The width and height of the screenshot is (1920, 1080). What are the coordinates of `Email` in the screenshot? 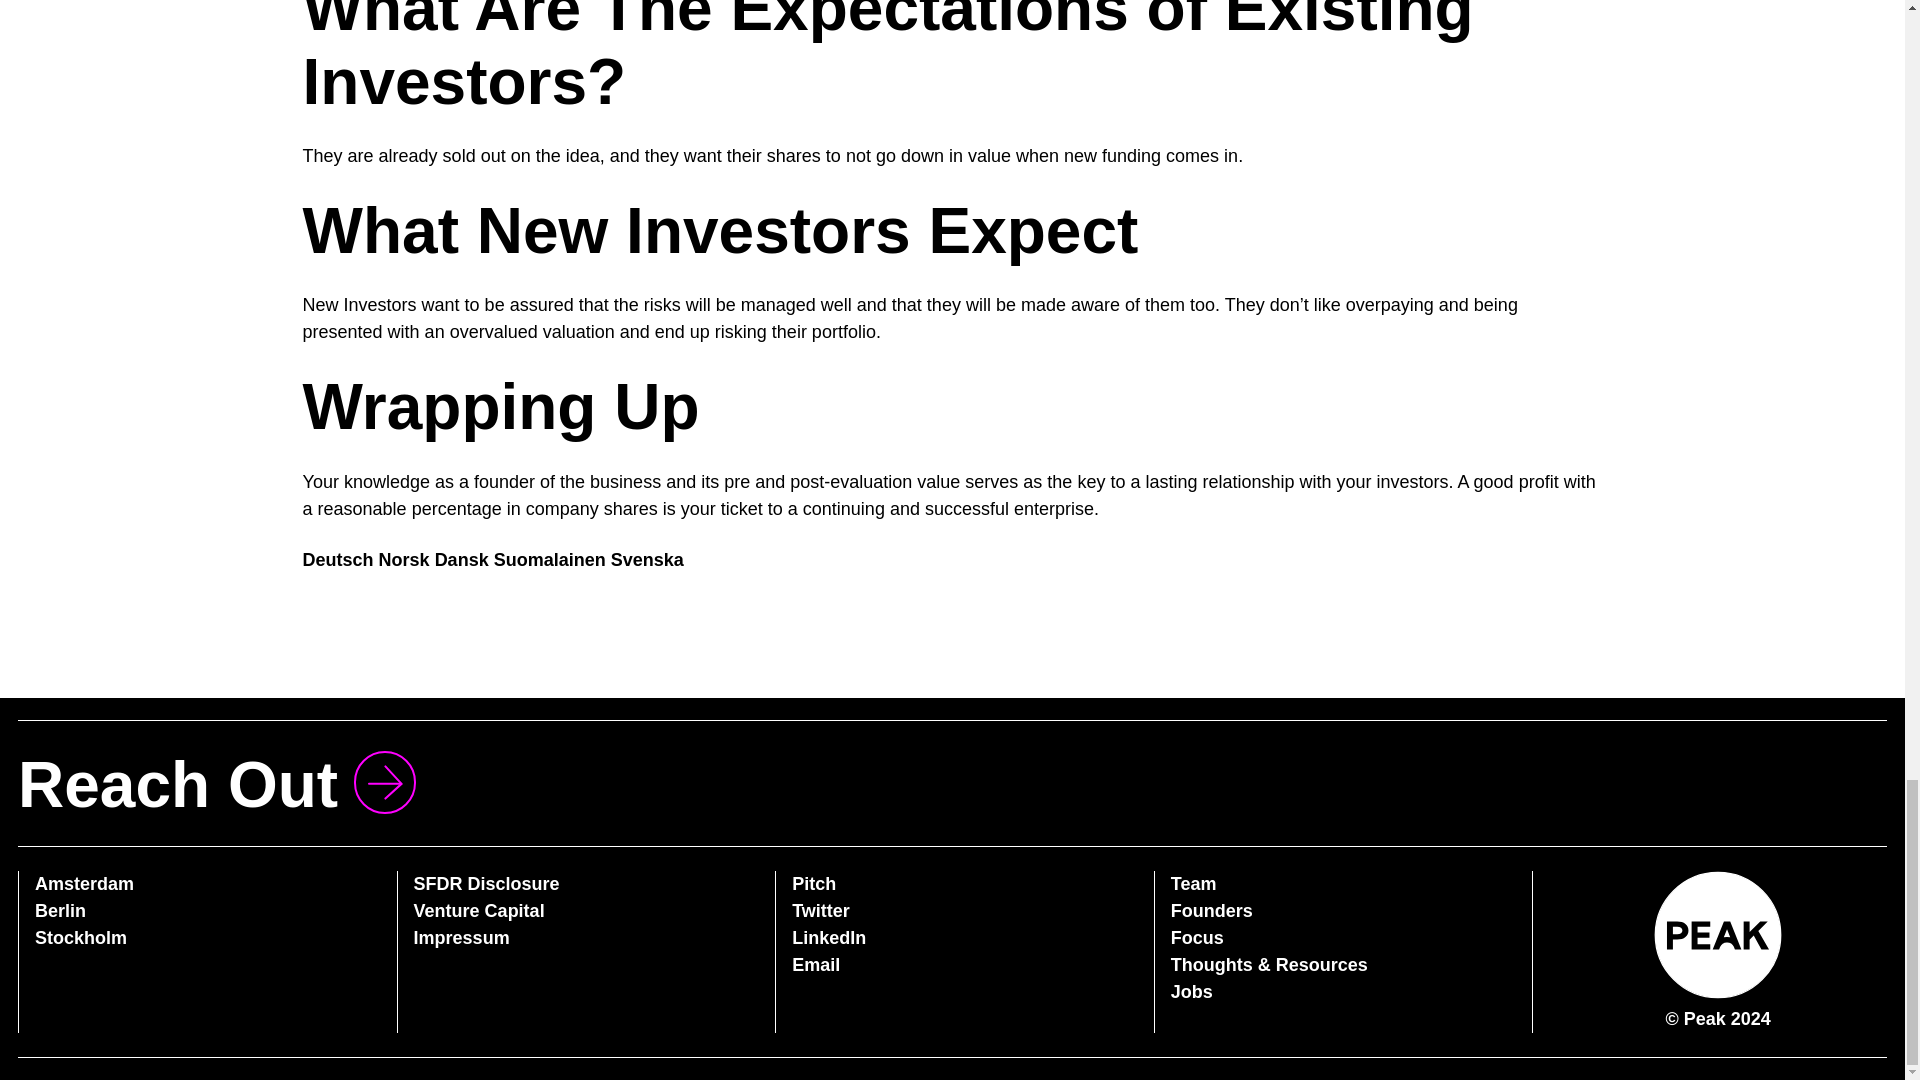 It's located at (816, 964).